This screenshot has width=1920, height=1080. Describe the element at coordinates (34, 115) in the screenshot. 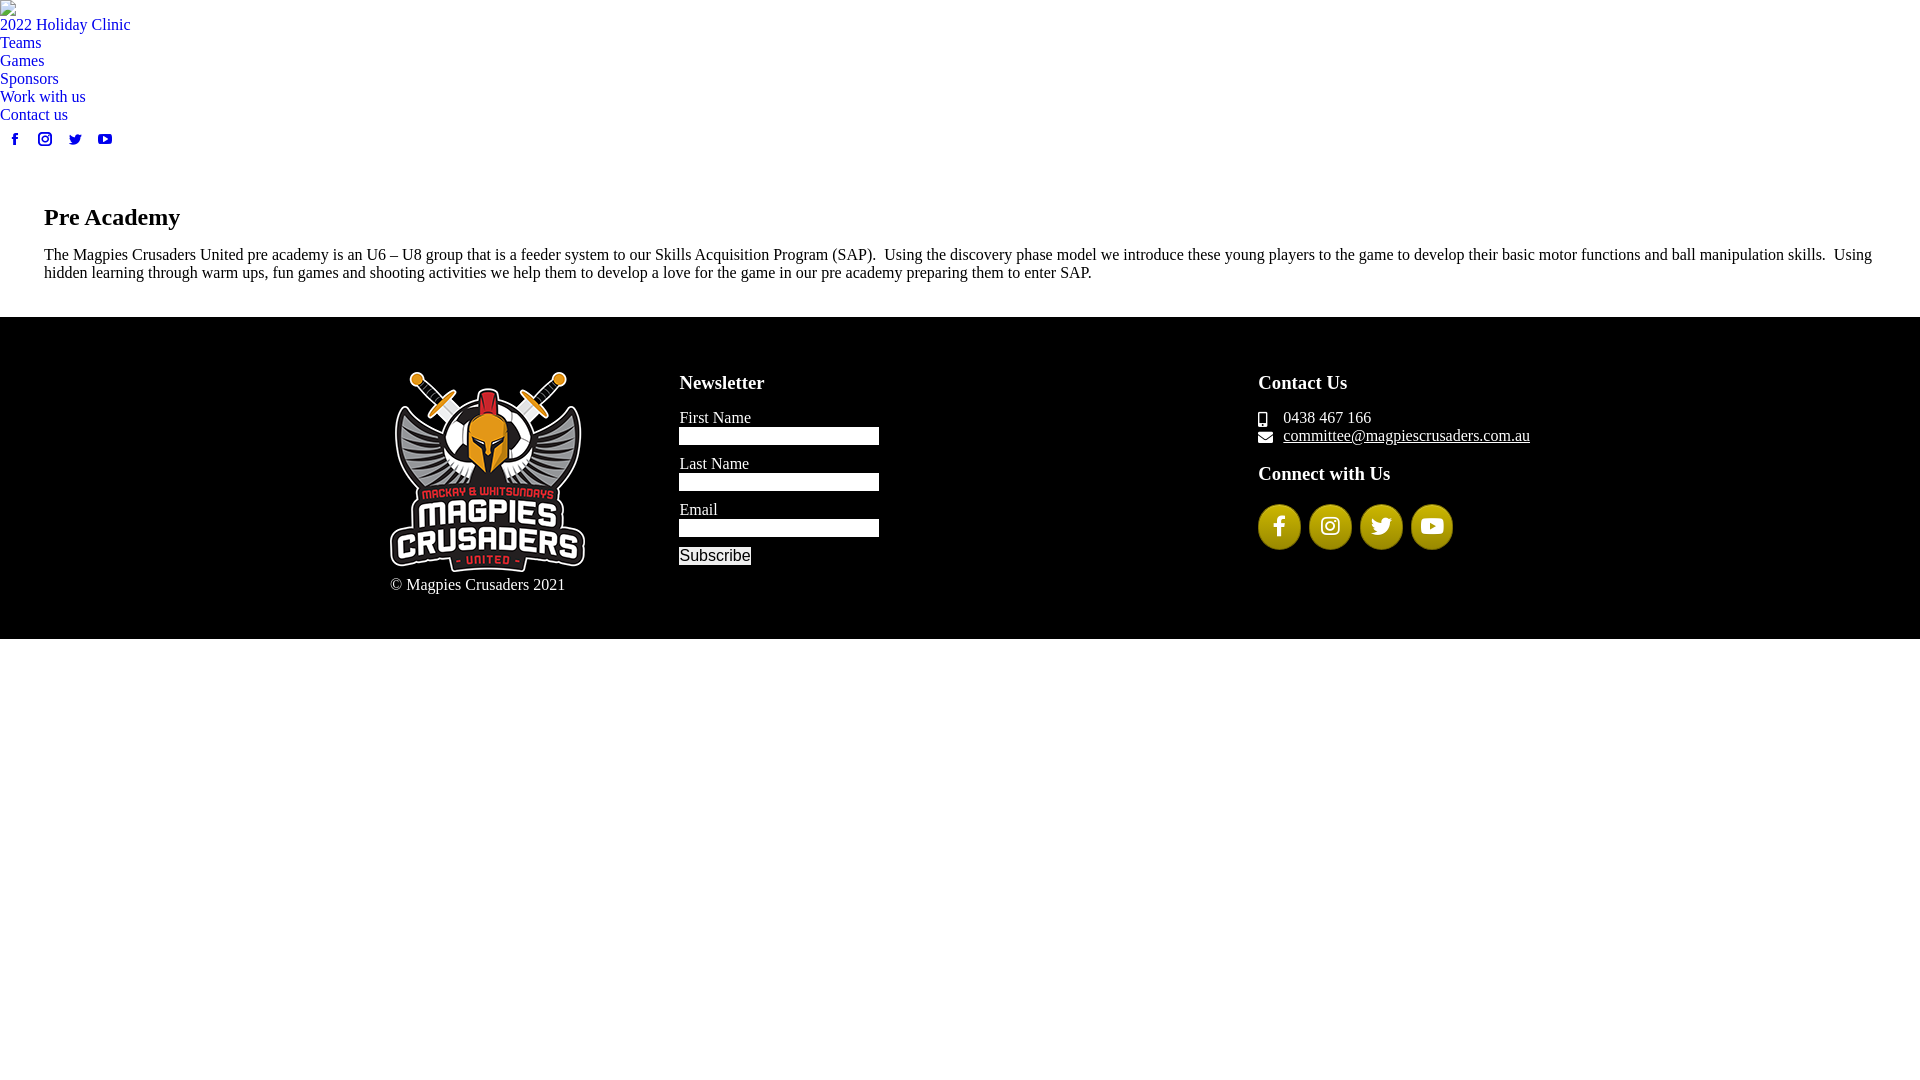

I see `Contact us` at that location.